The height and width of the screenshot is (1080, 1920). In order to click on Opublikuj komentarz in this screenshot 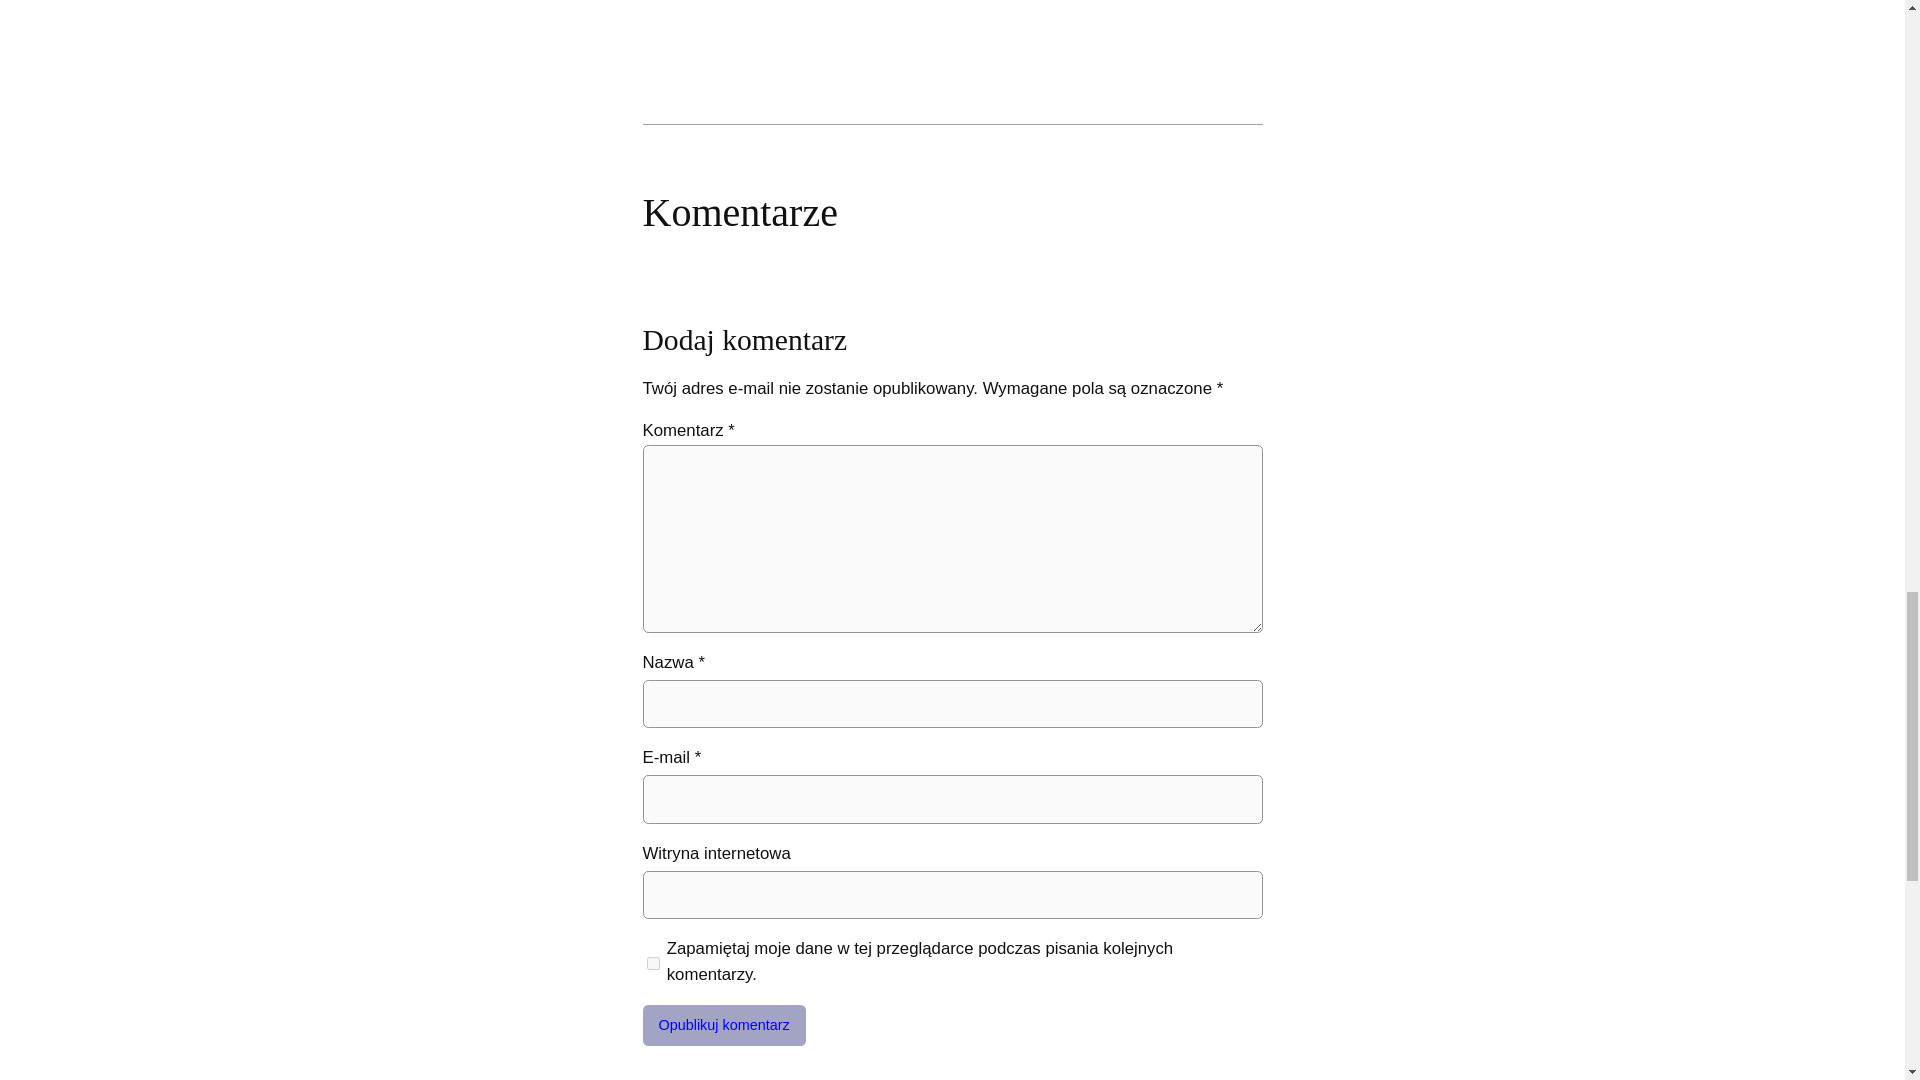, I will do `click(722, 1026)`.